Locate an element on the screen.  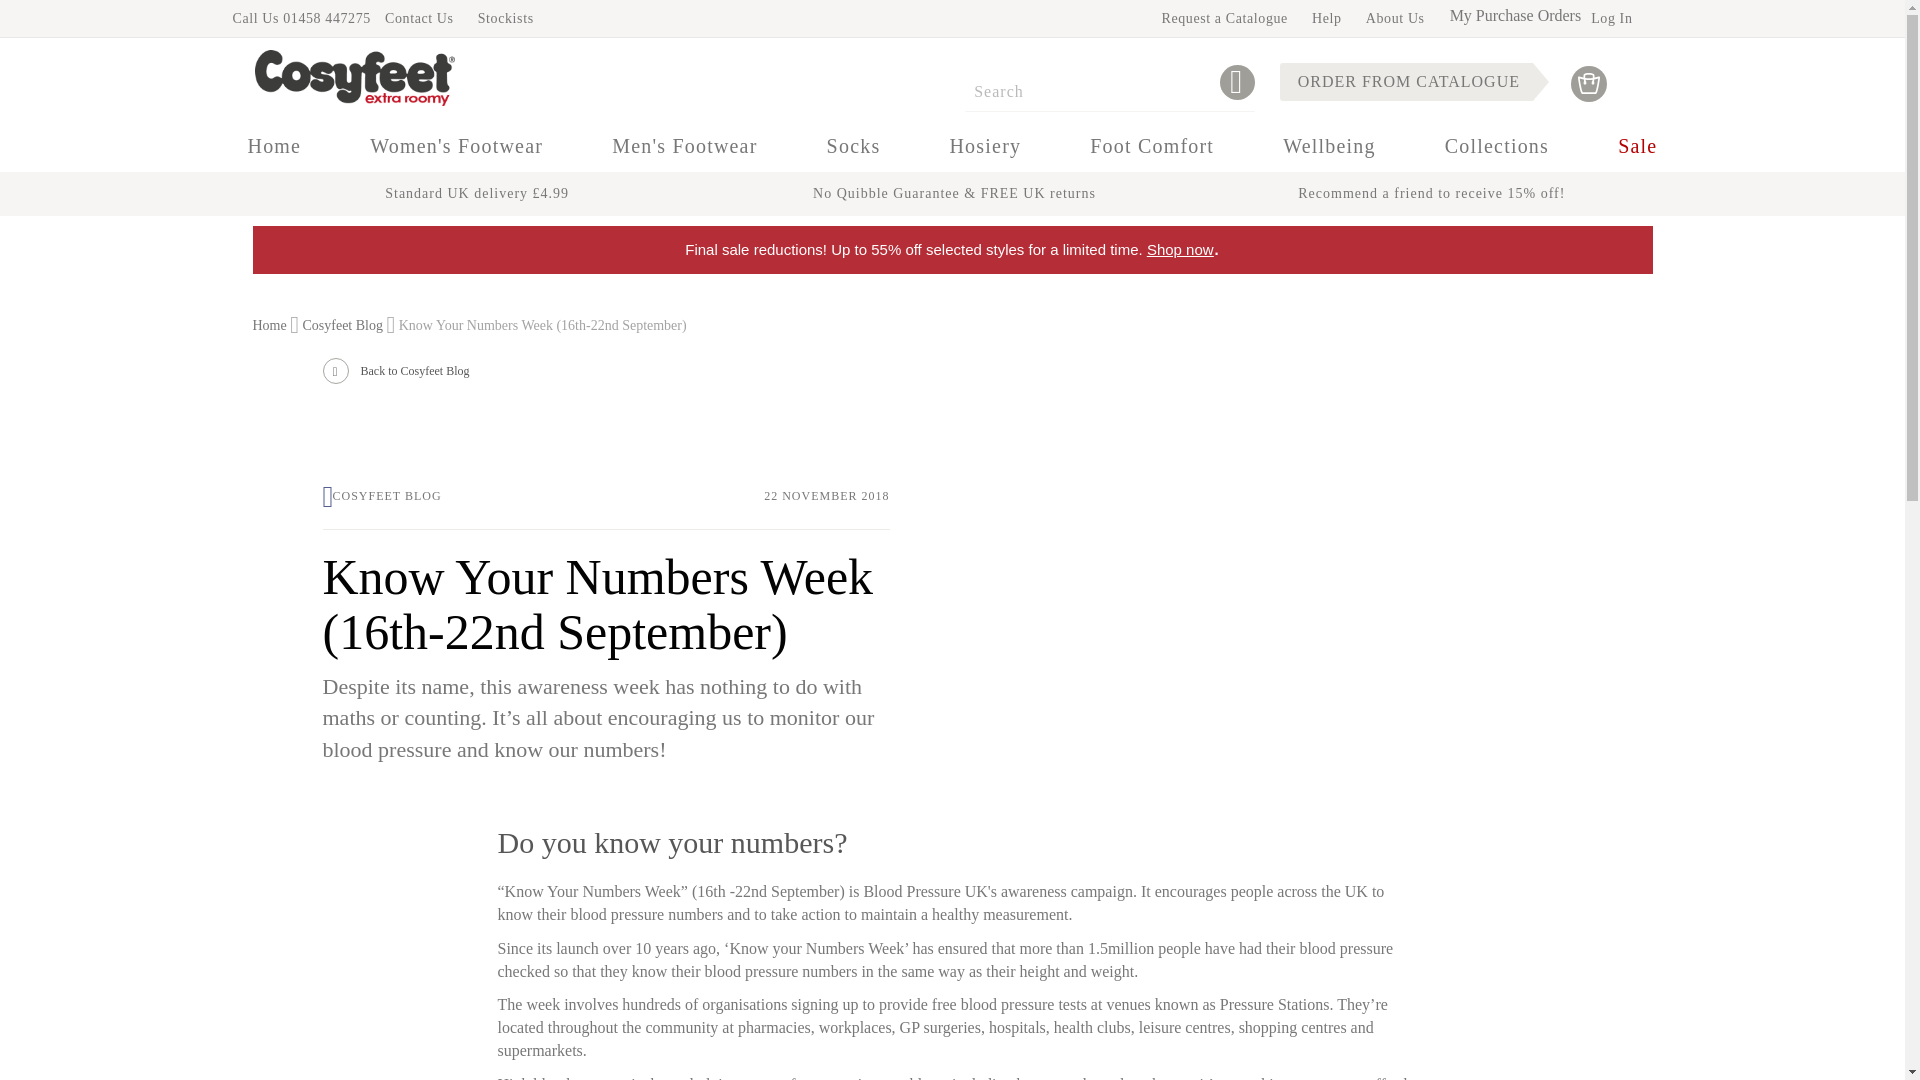
Request a Catalogue is located at coordinates (1224, 18).